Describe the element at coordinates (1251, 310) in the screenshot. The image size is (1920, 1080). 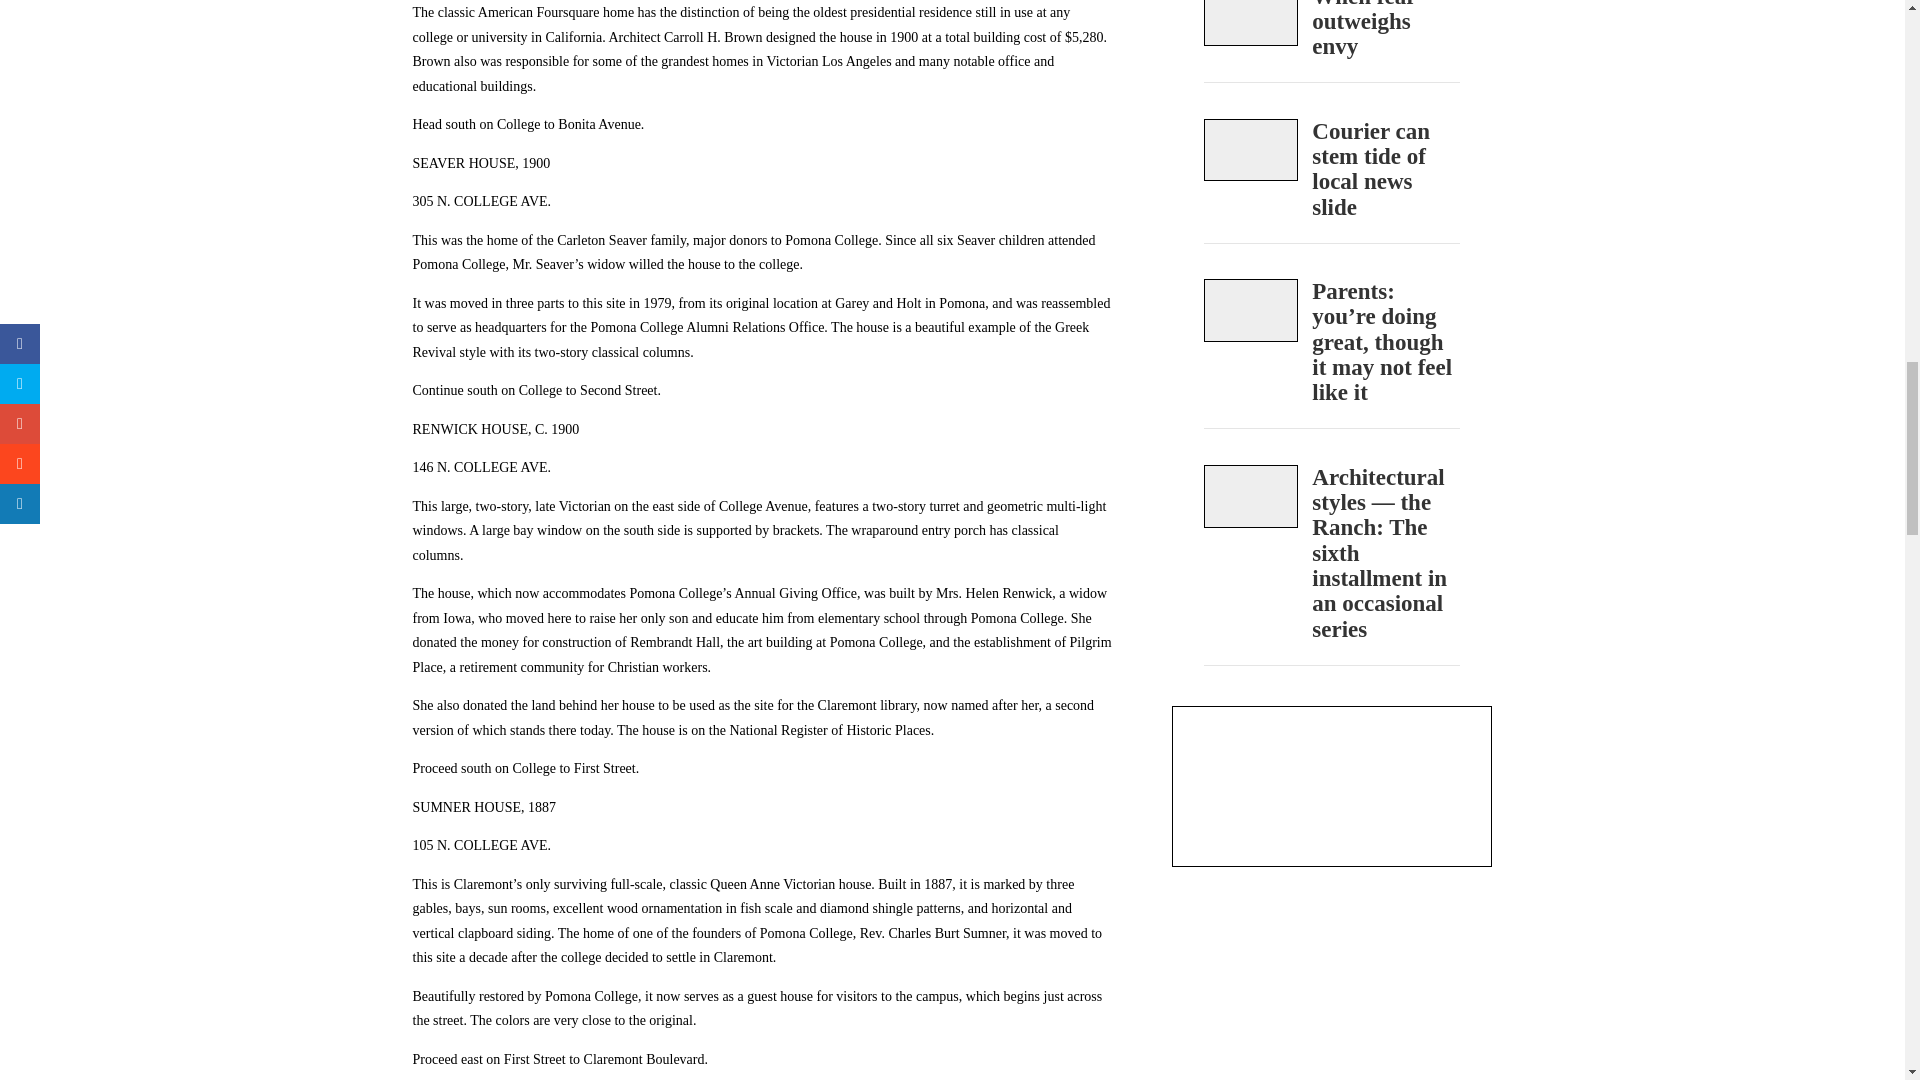
I see `Mick-web-Layout` at that location.